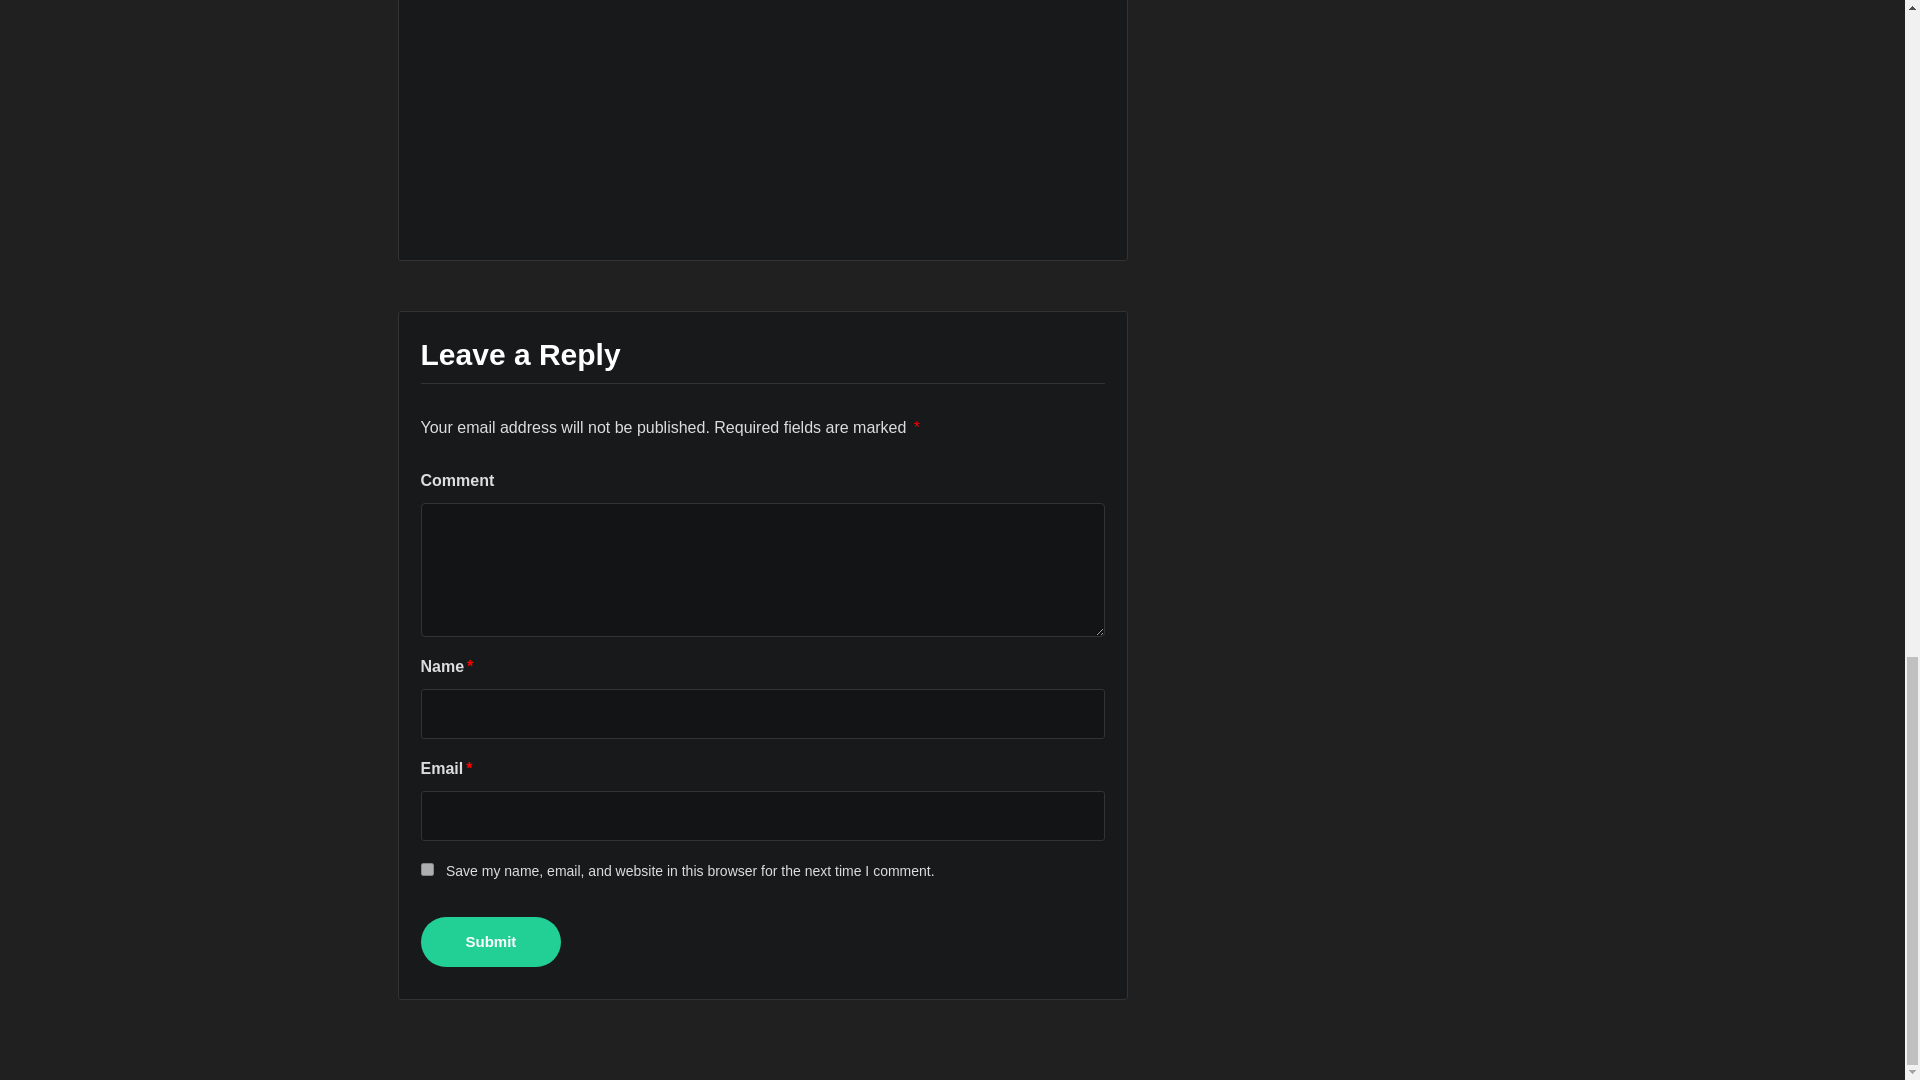  Describe the element at coordinates (490, 941) in the screenshot. I see `Submit` at that location.